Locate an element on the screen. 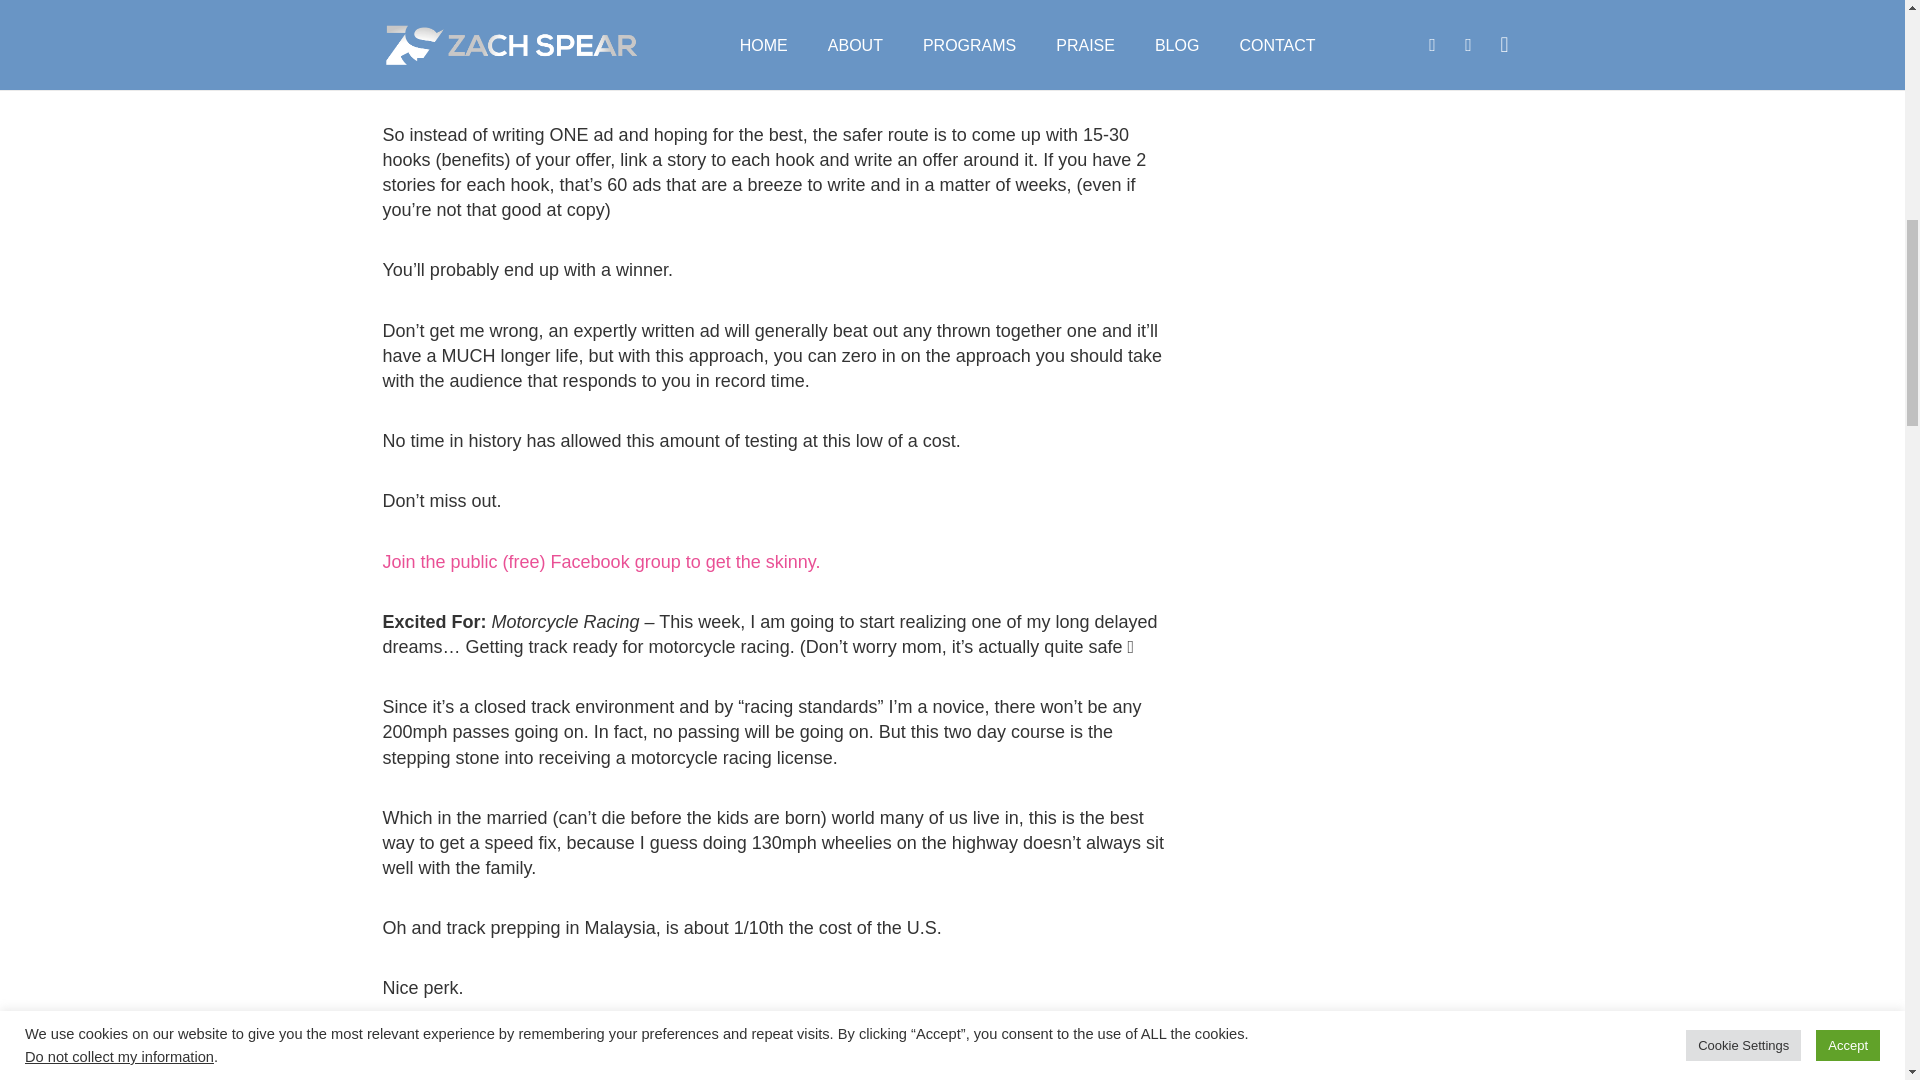 The image size is (1920, 1080). Back to top is located at coordinates (1864, 30).